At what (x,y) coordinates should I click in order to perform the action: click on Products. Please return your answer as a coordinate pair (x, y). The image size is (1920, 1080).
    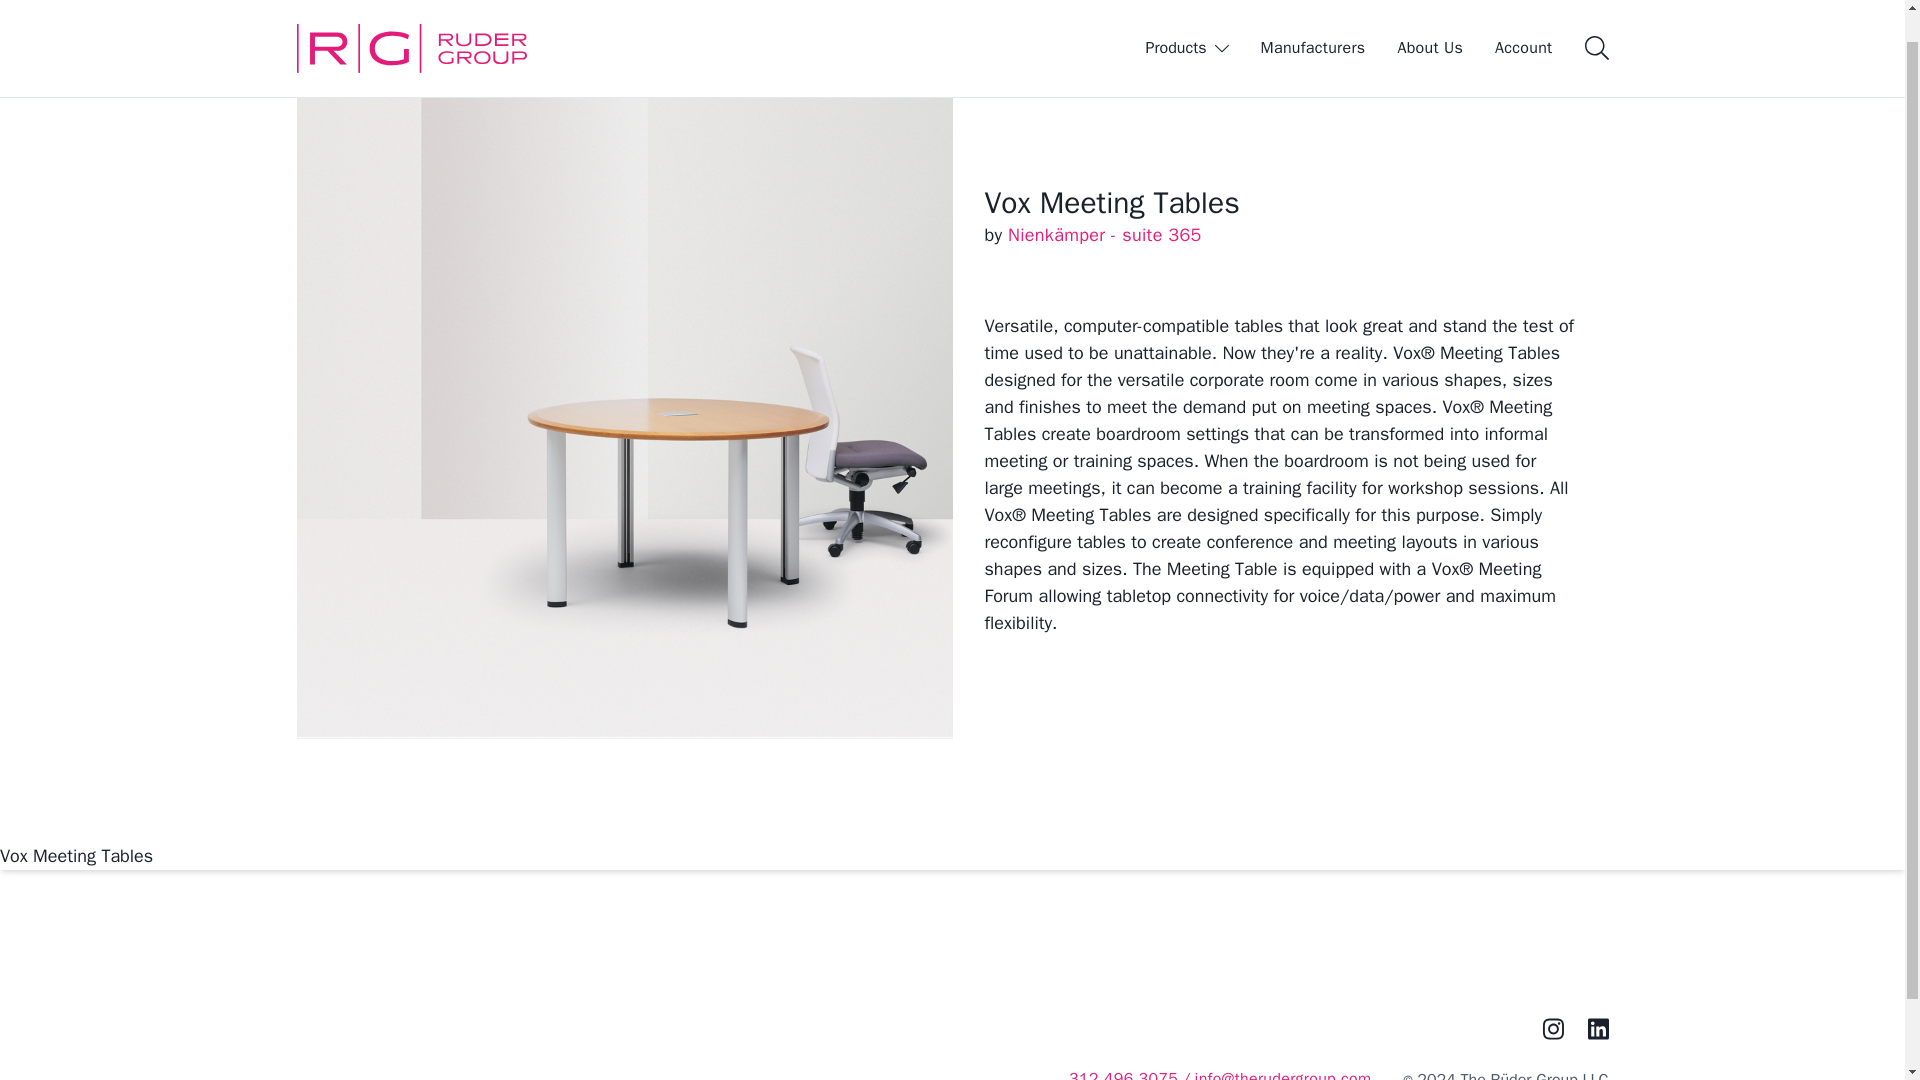
    Looking at the image, I should click on (1187, 17).